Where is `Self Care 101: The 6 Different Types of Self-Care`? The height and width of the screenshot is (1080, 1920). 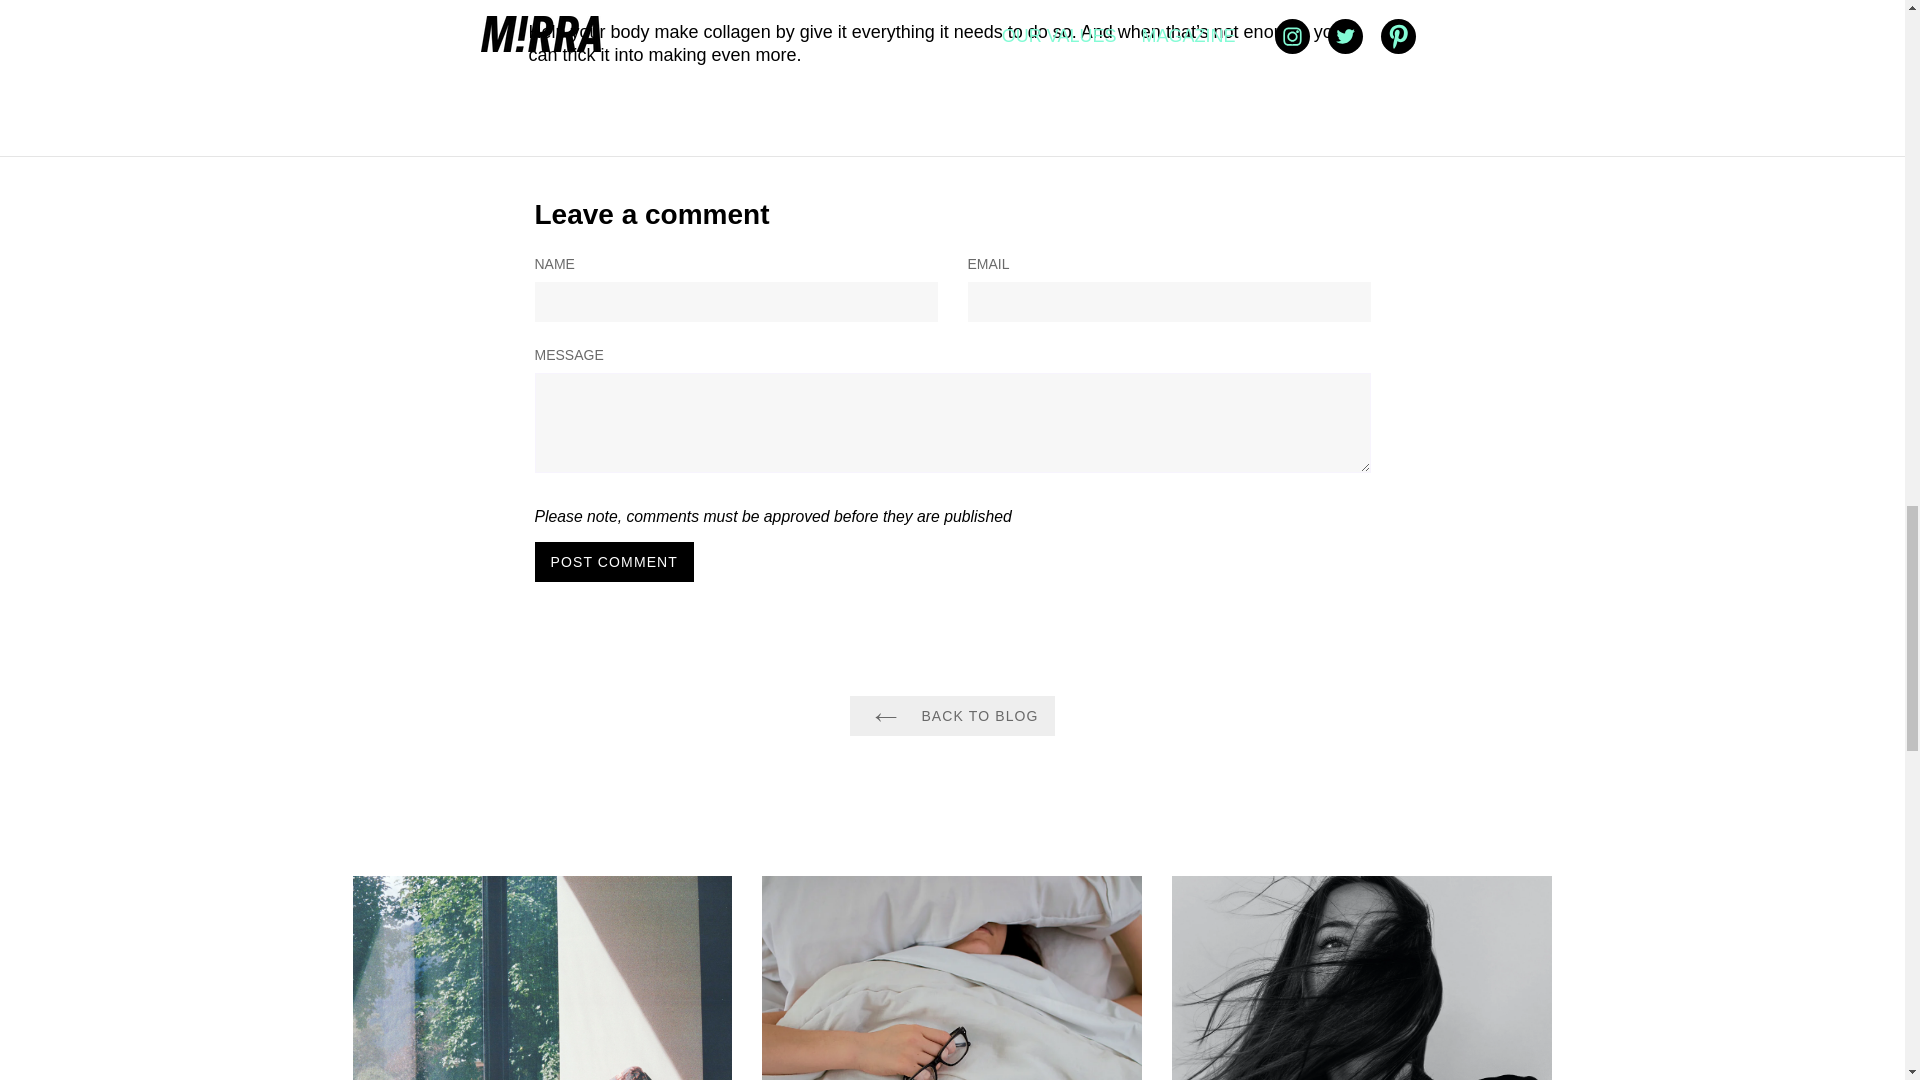 Self Care 101: The 6 Different Types of Self-Care is located at coordinates (541, 978).